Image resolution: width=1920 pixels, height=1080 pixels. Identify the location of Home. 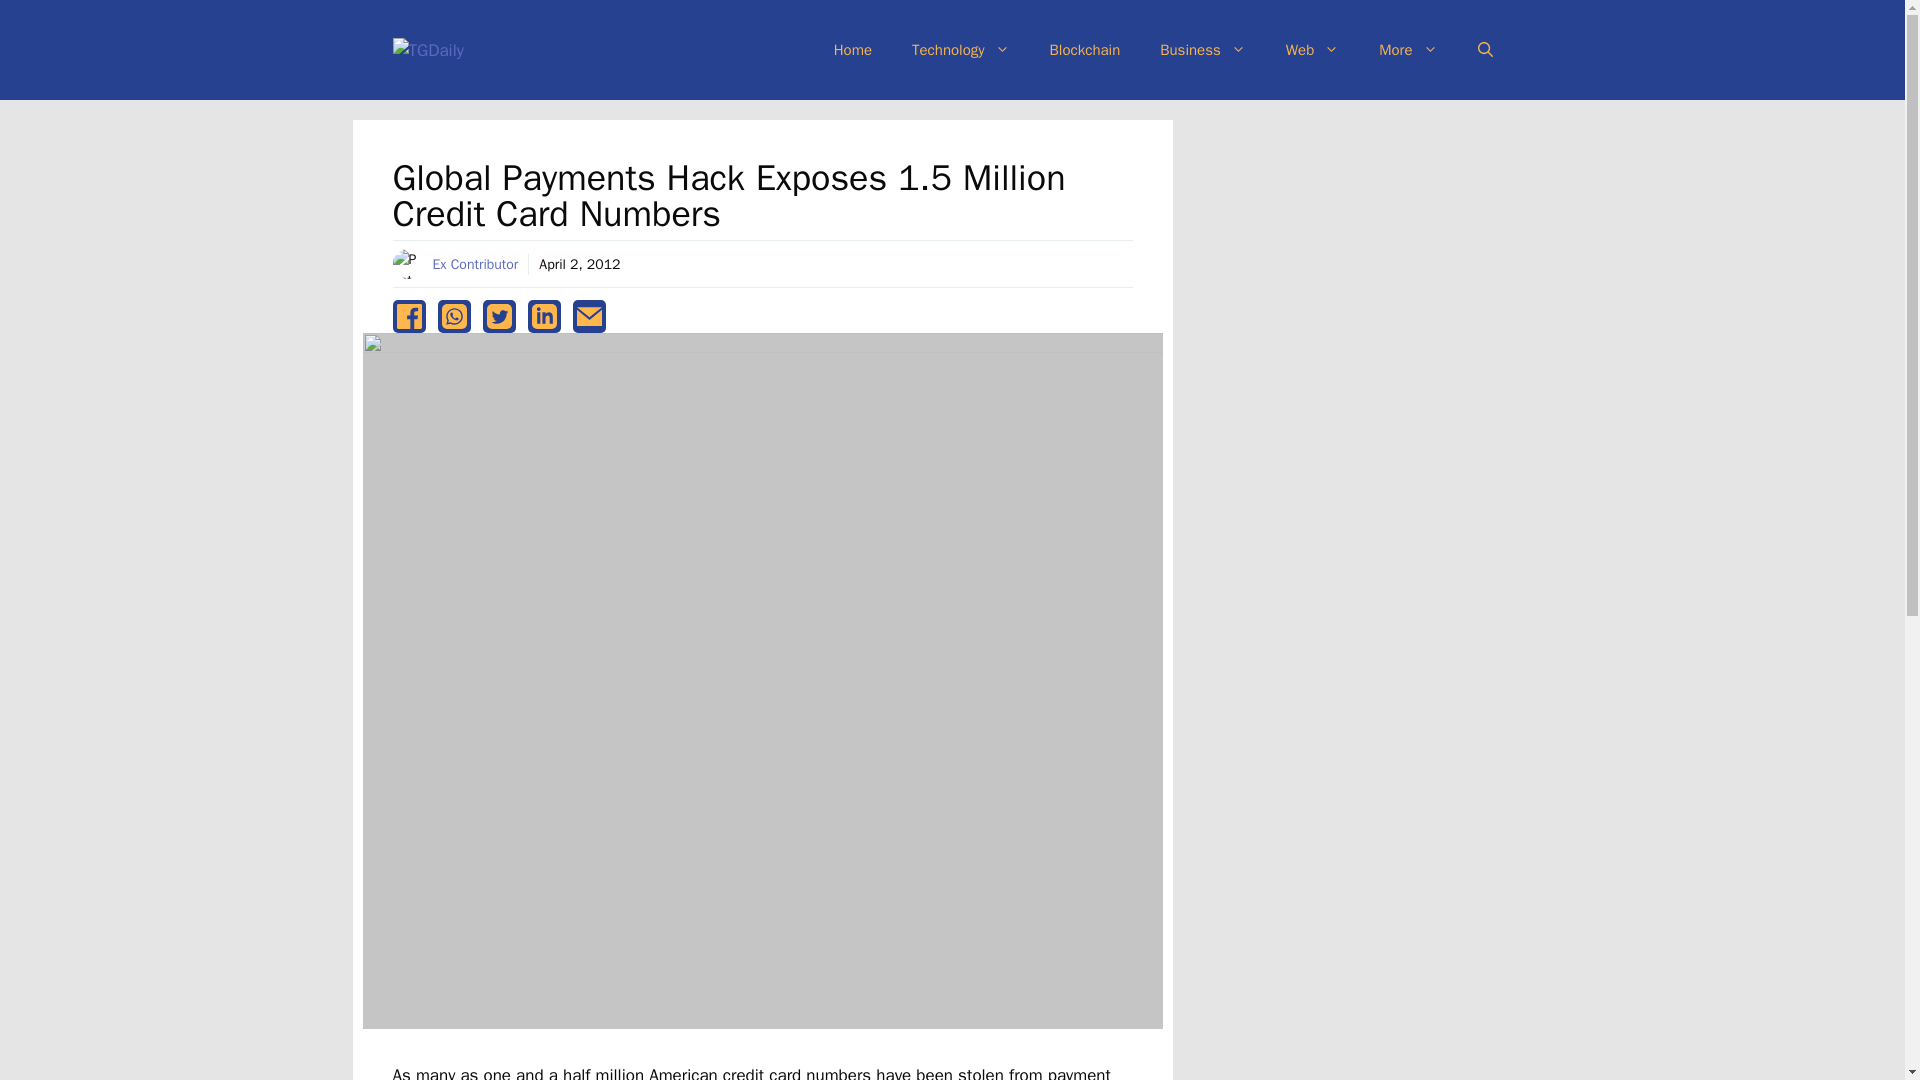
(853, 50).